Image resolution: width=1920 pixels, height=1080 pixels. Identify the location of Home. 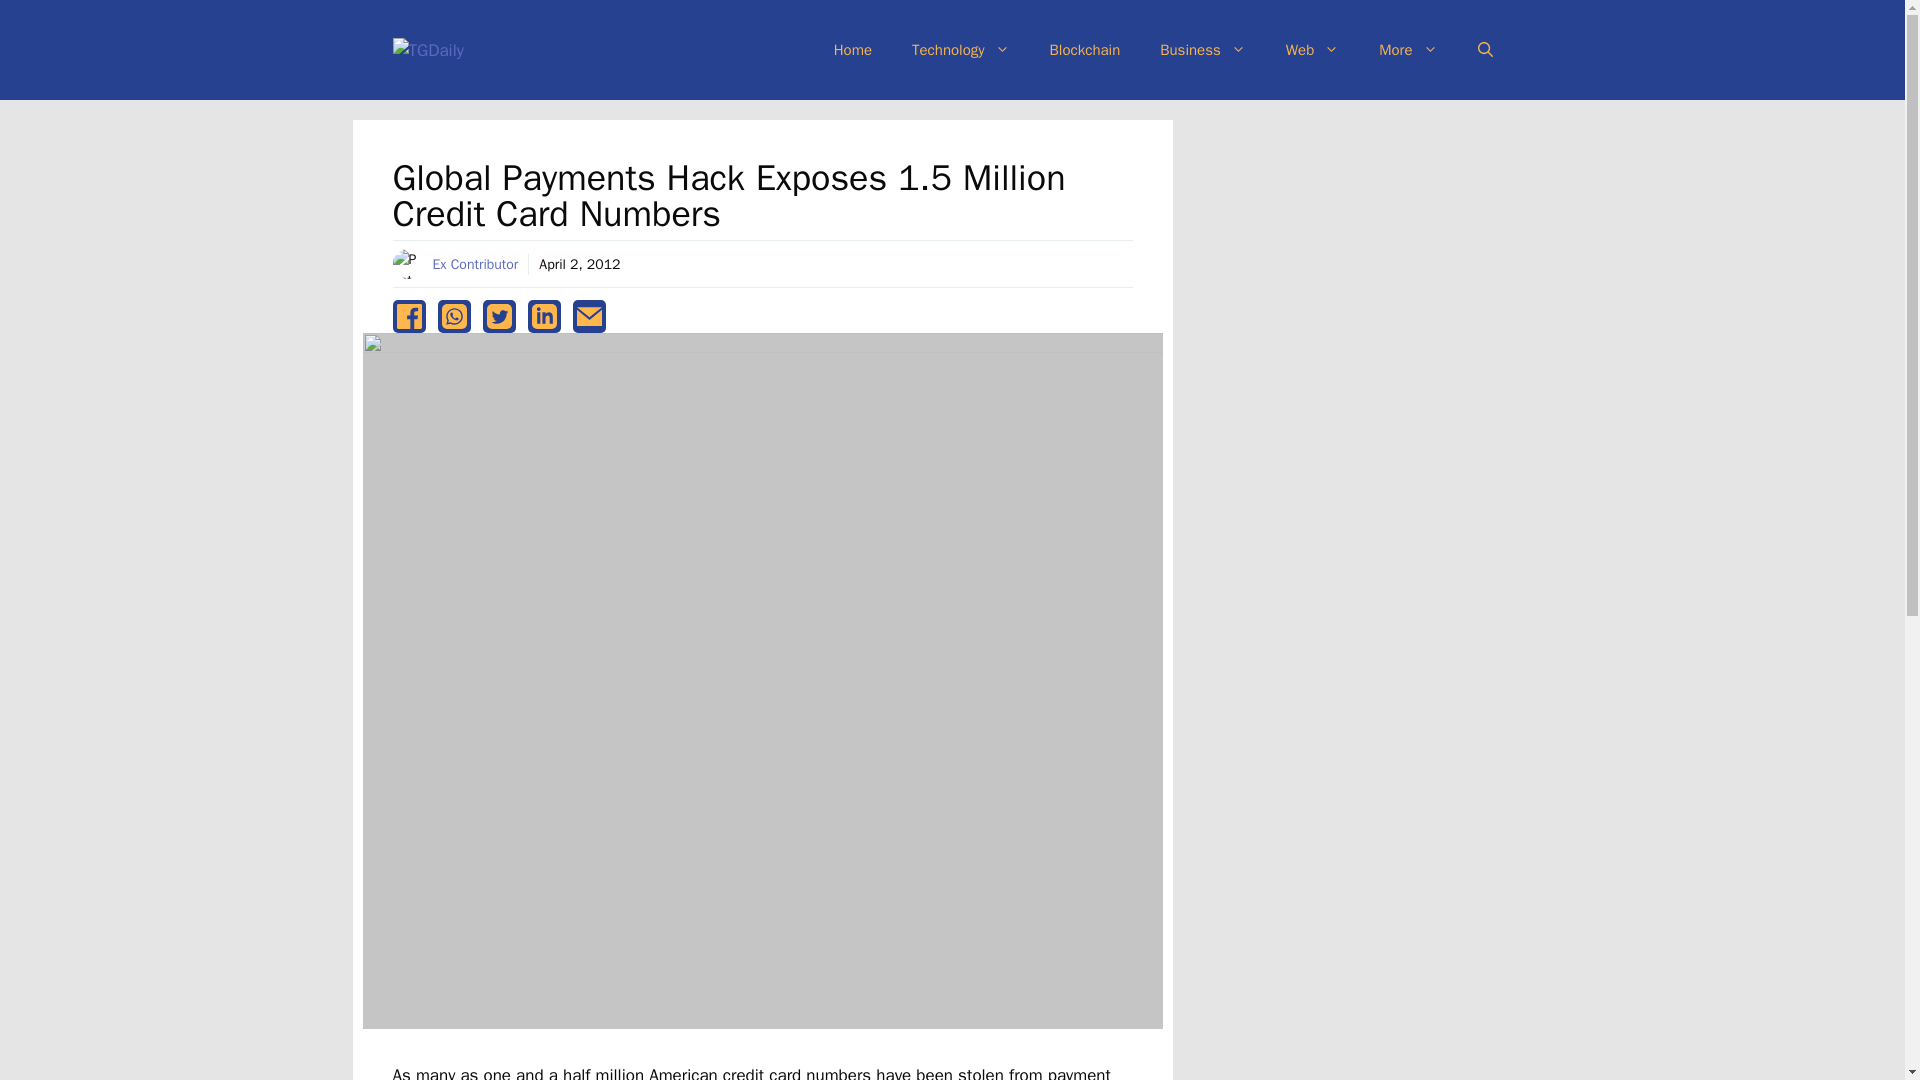
(853, 50).